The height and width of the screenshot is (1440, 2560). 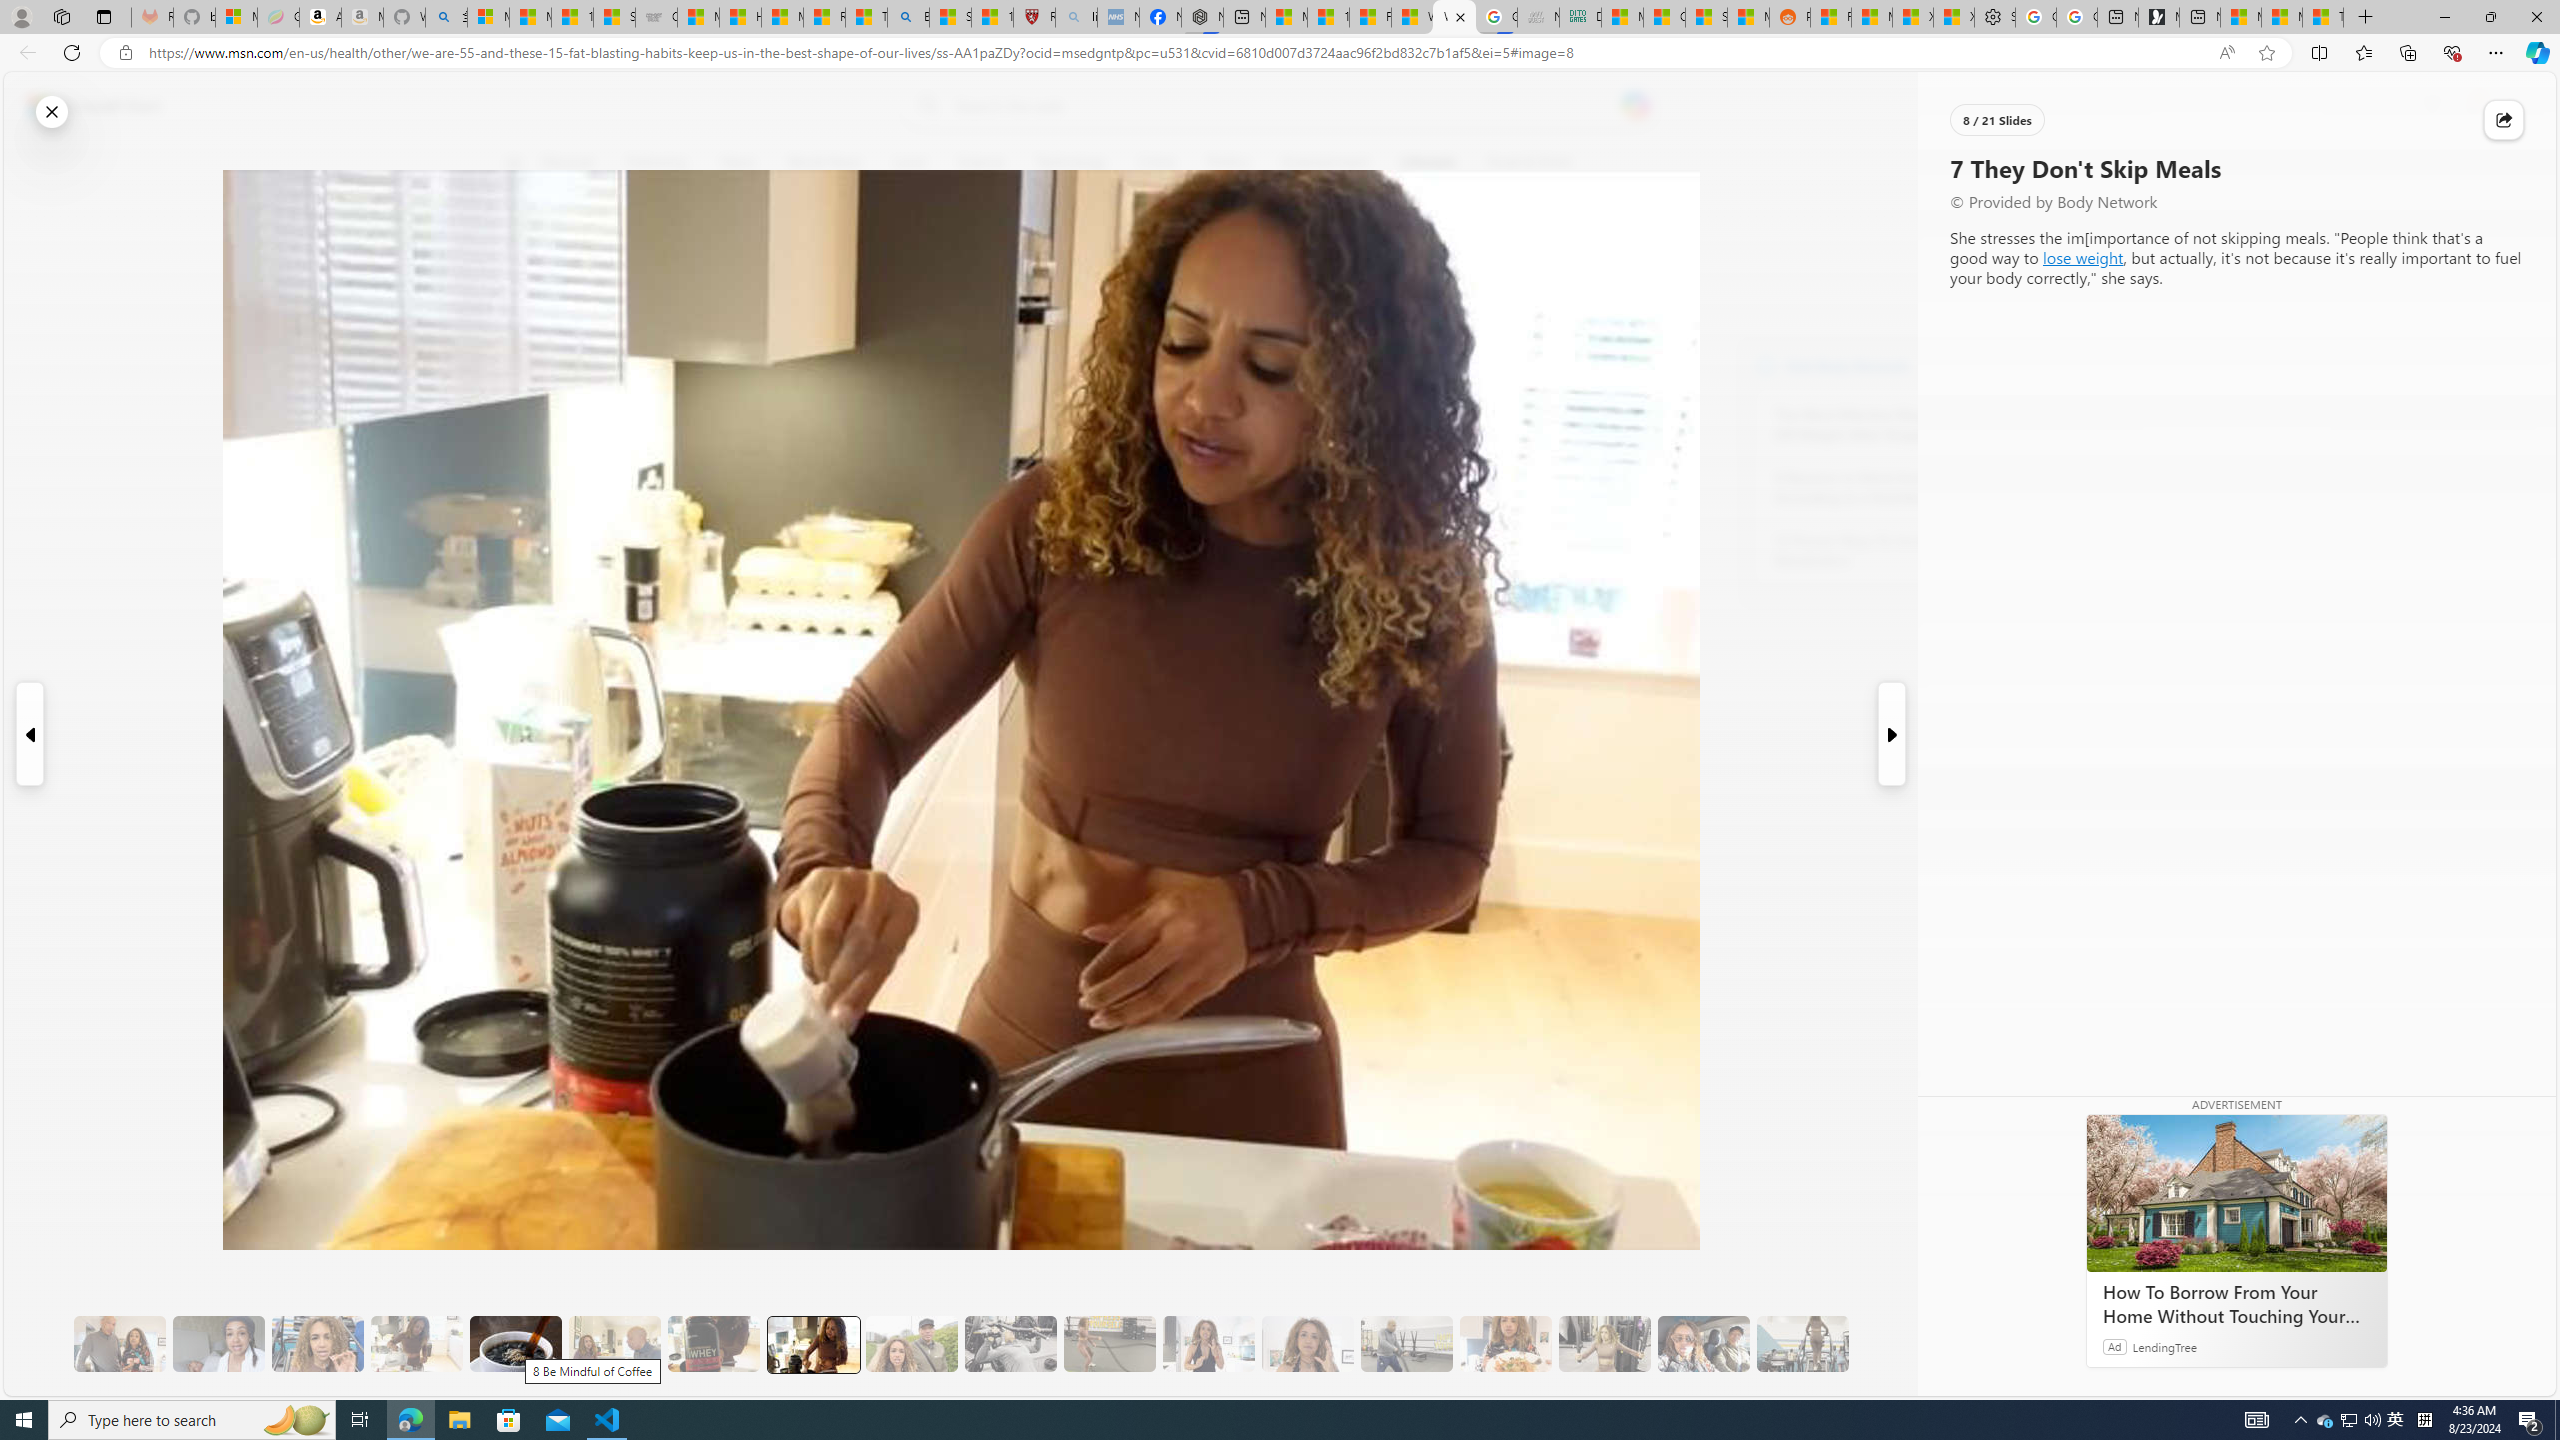 What do you see at coordinates (317, 1344) in the screenshot?
I see `2 They Use Protein Powder for Flavor` at bounding box center [317, 1344].